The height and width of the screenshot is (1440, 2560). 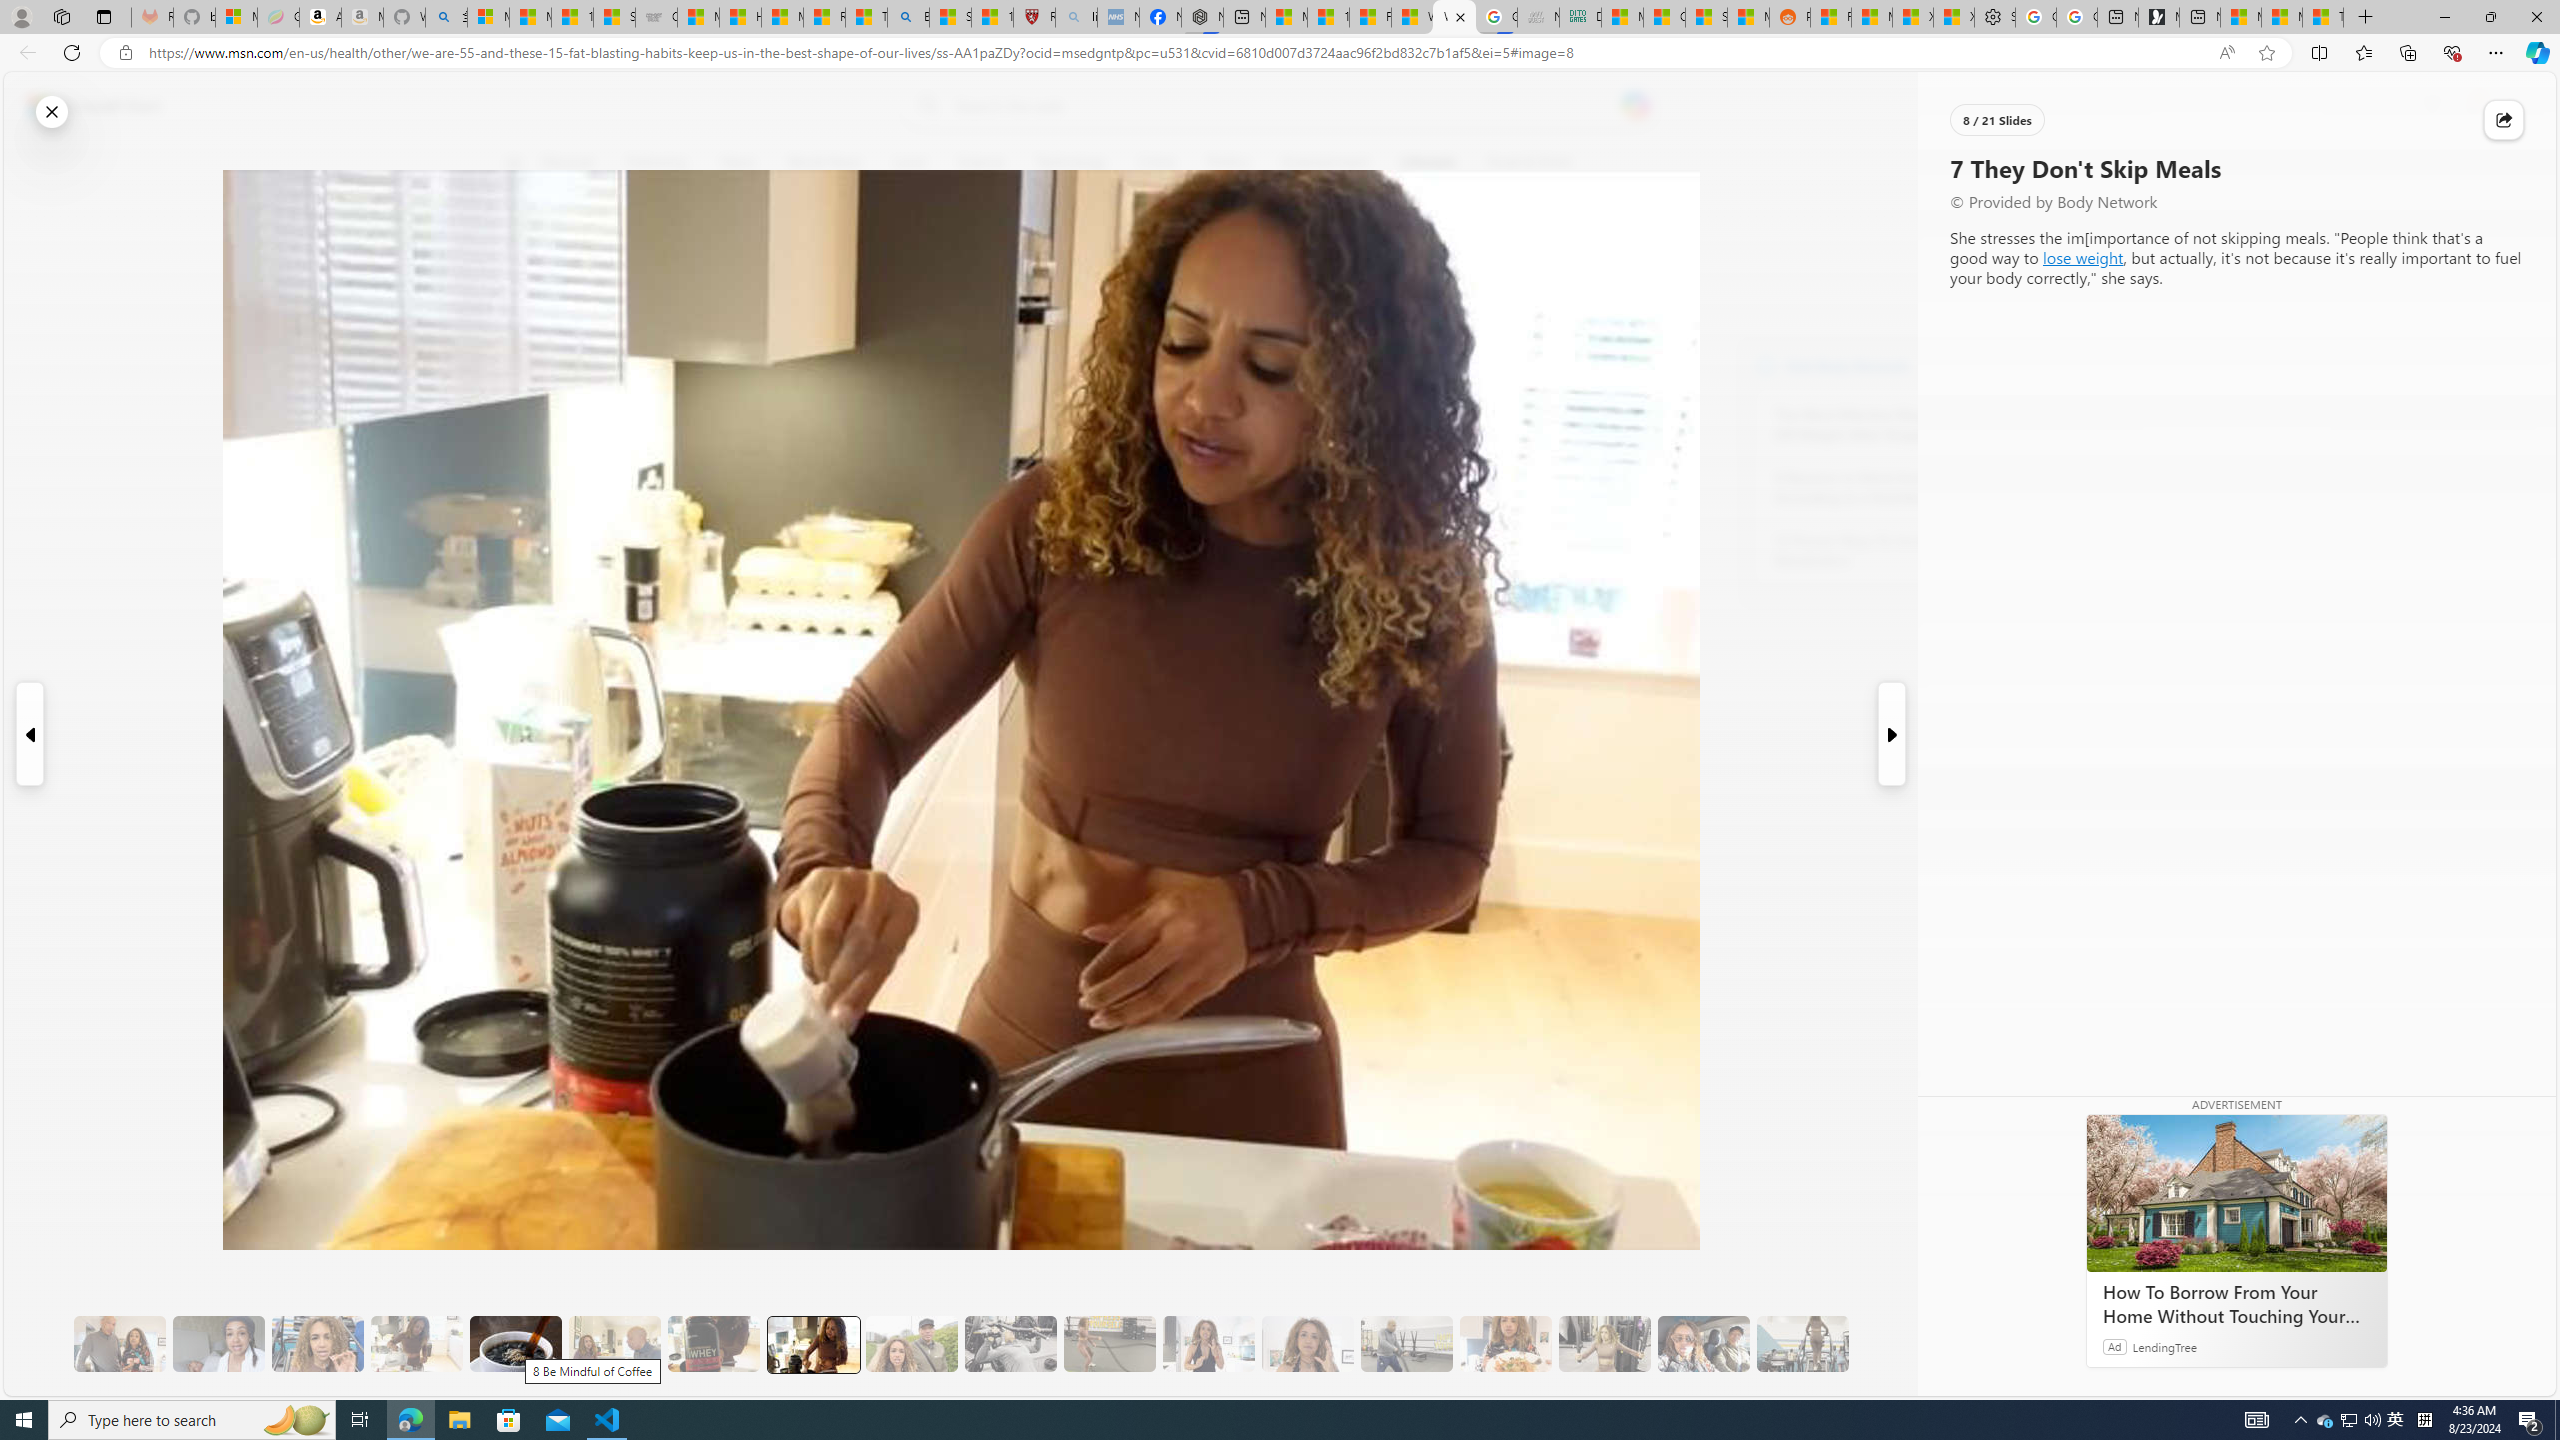 What do you see at coordinates (317, 1344) in the screenshot?
I see `2 They Use Protein Powder for Flavor` at bounding box center [317, 1344].